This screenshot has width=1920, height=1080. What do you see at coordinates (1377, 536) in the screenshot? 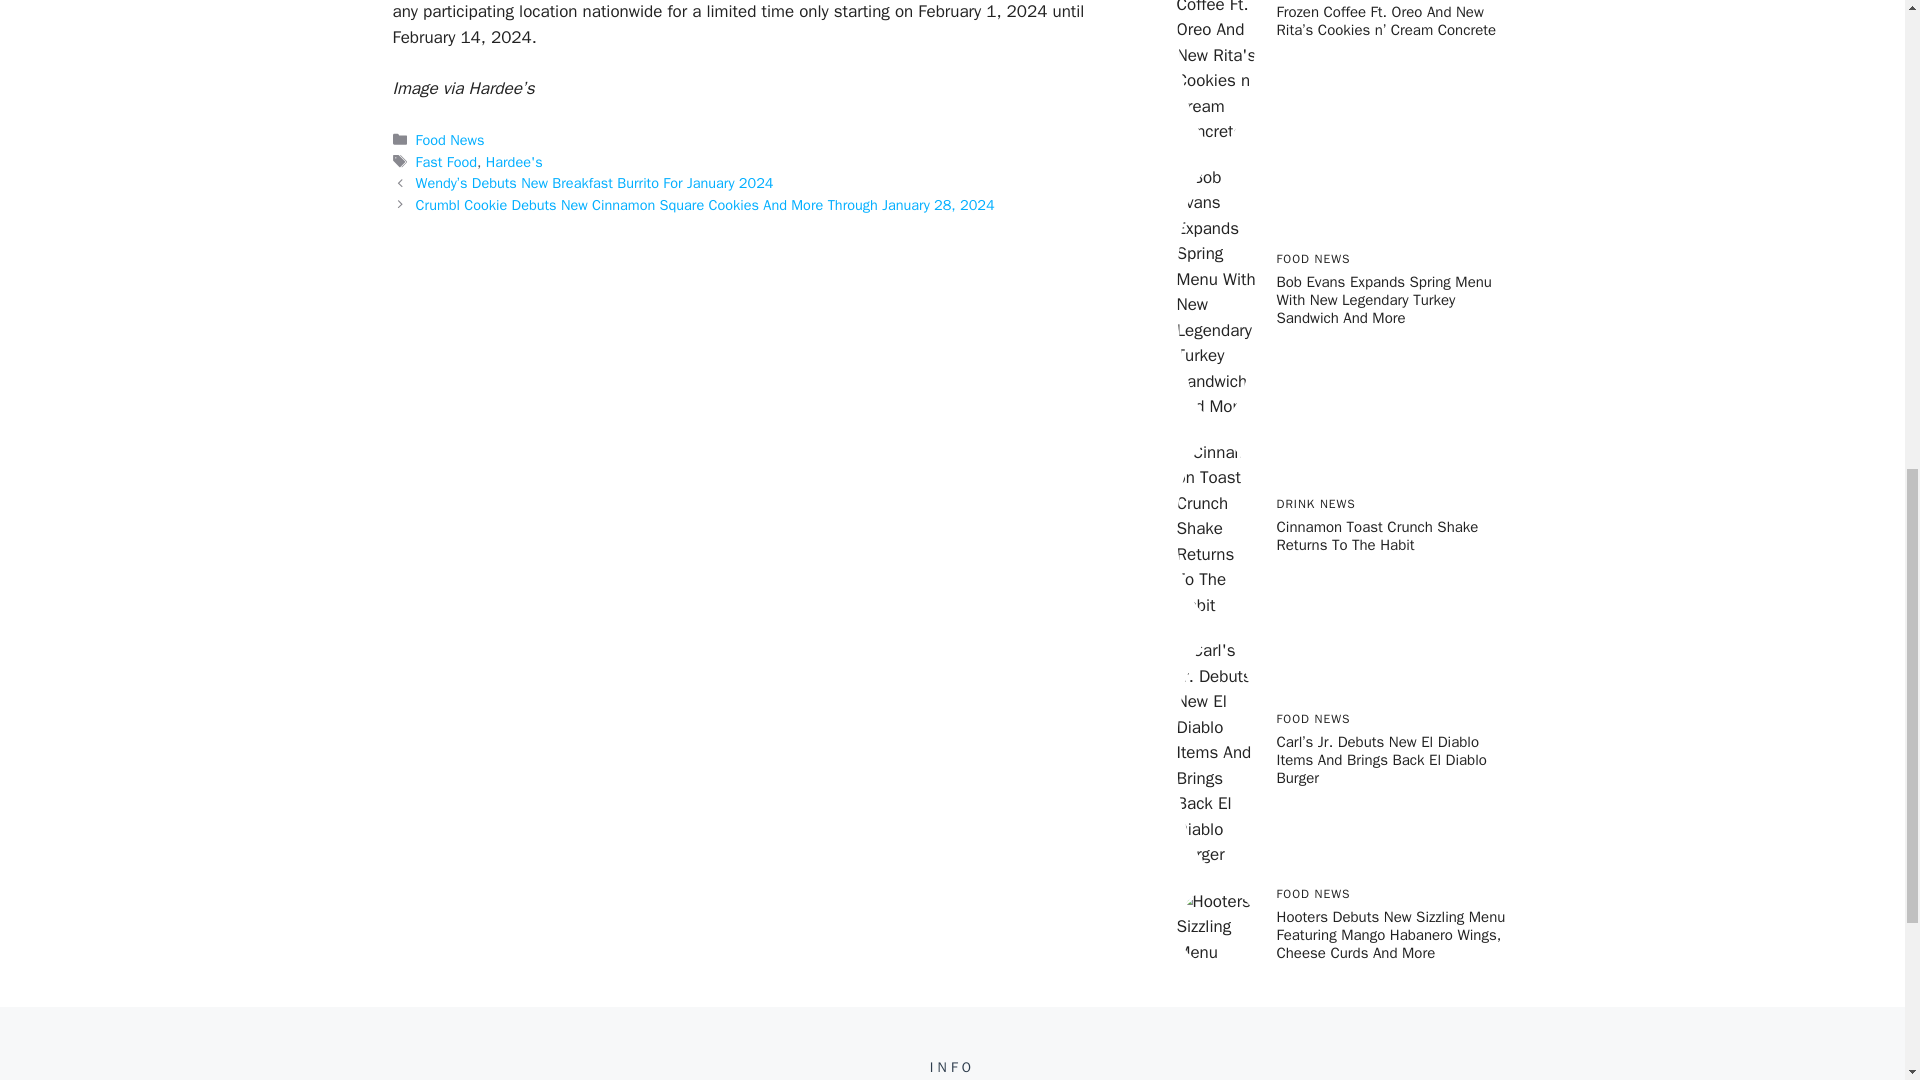
I see `Cinnamon Toast Crunch Shake Returns To The Habit` at bounding box center [1377, 536].